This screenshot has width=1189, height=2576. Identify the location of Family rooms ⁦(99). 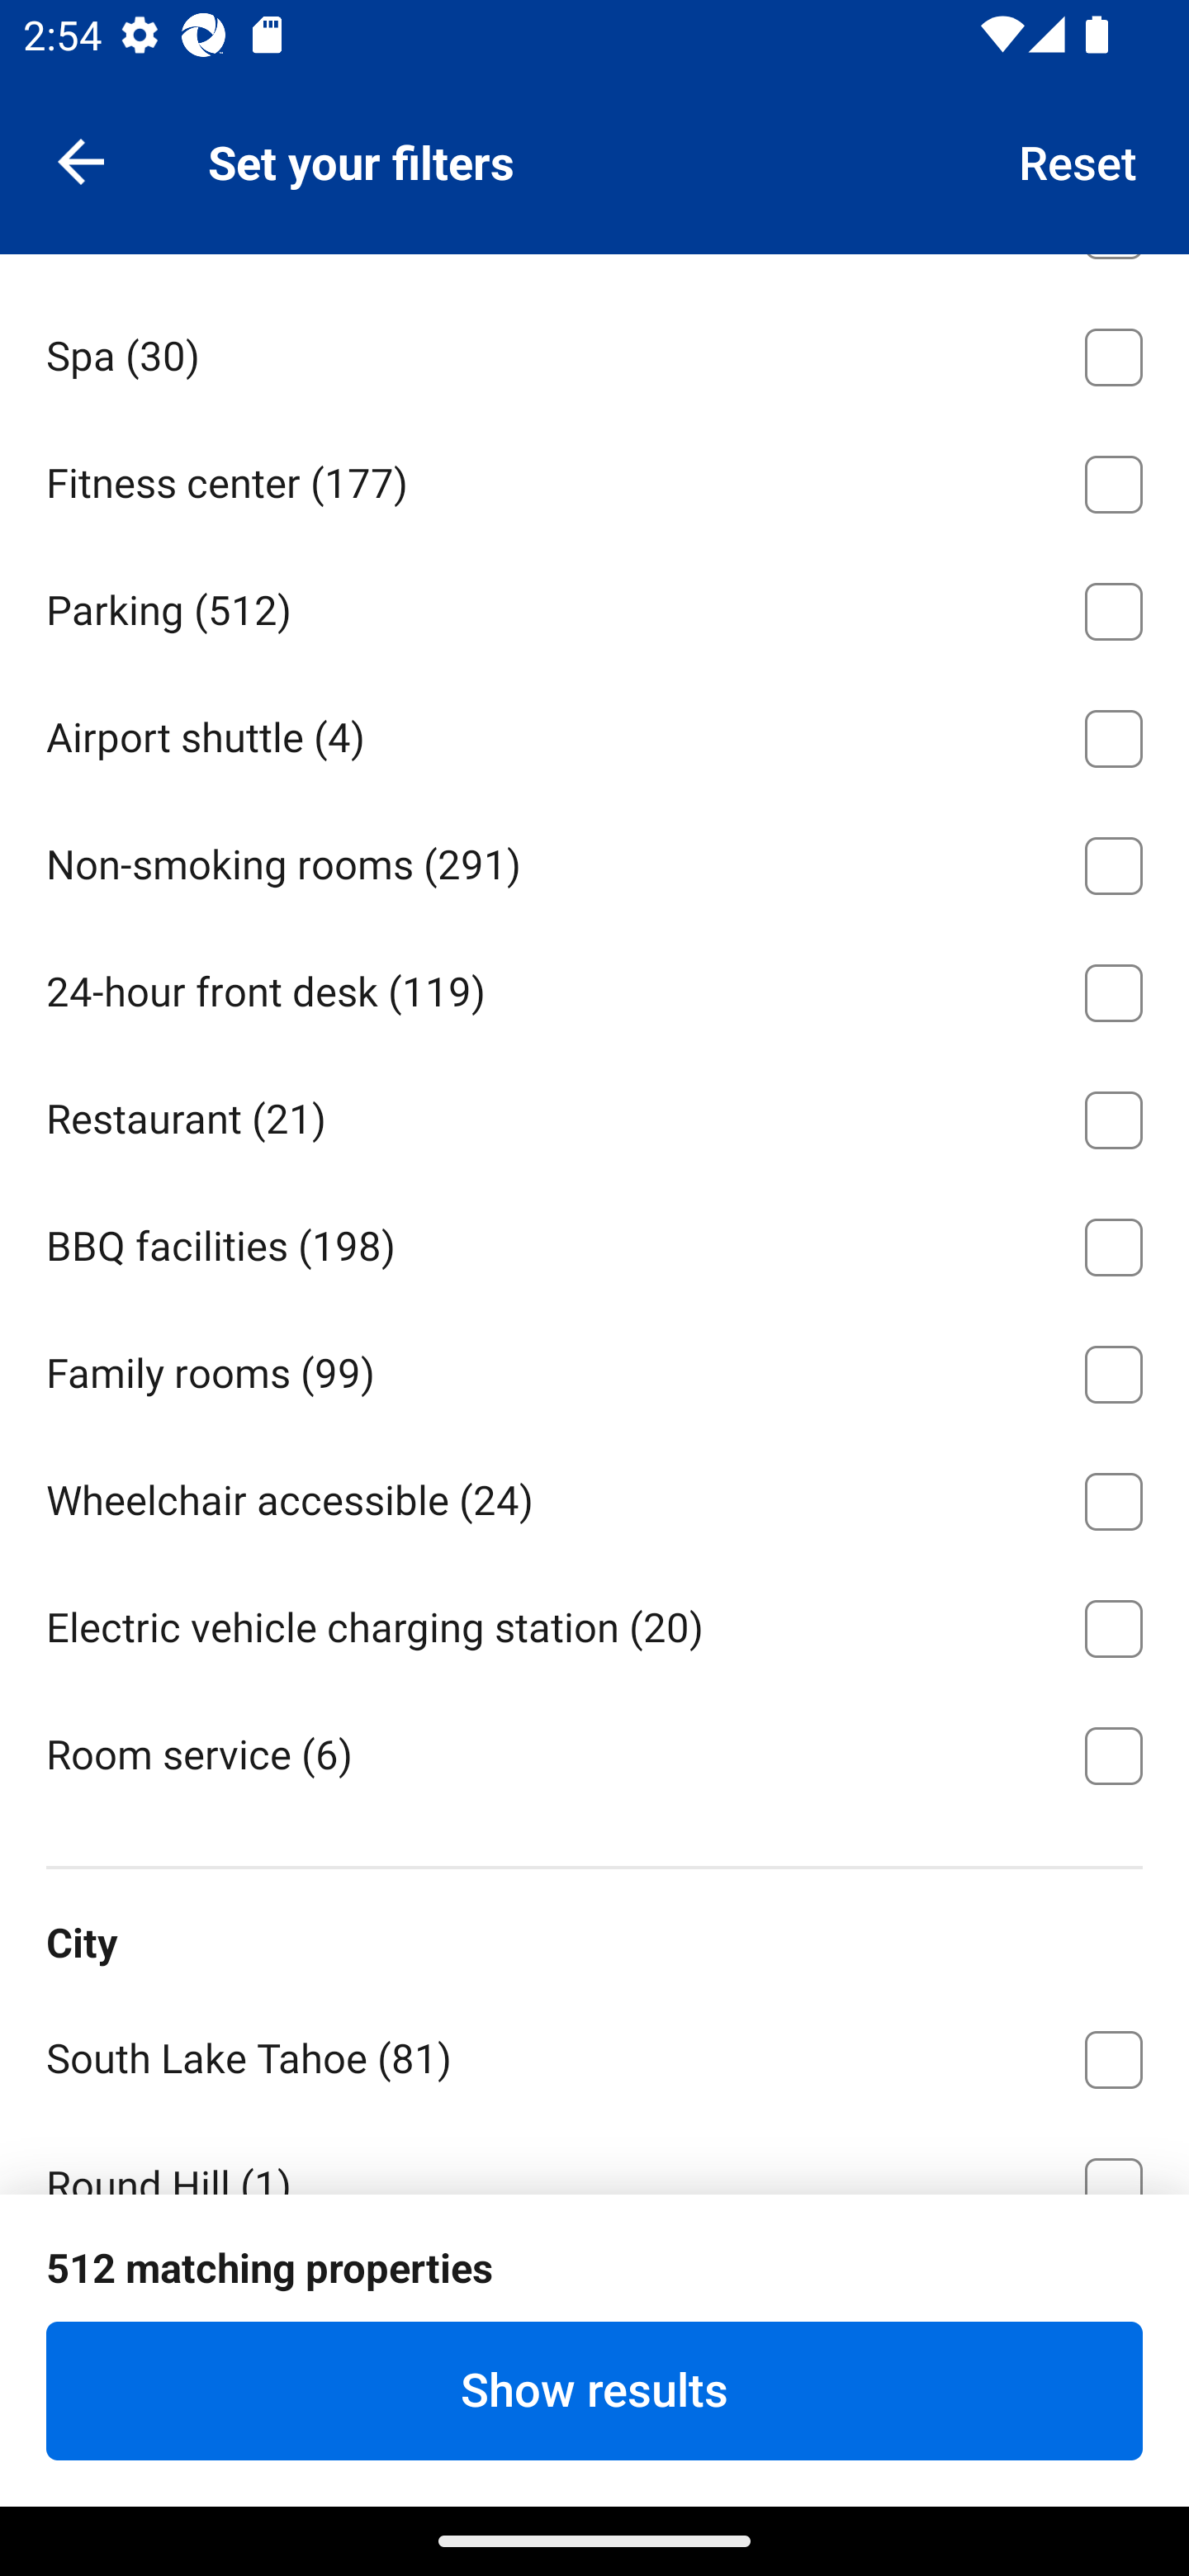
(594, 1369).